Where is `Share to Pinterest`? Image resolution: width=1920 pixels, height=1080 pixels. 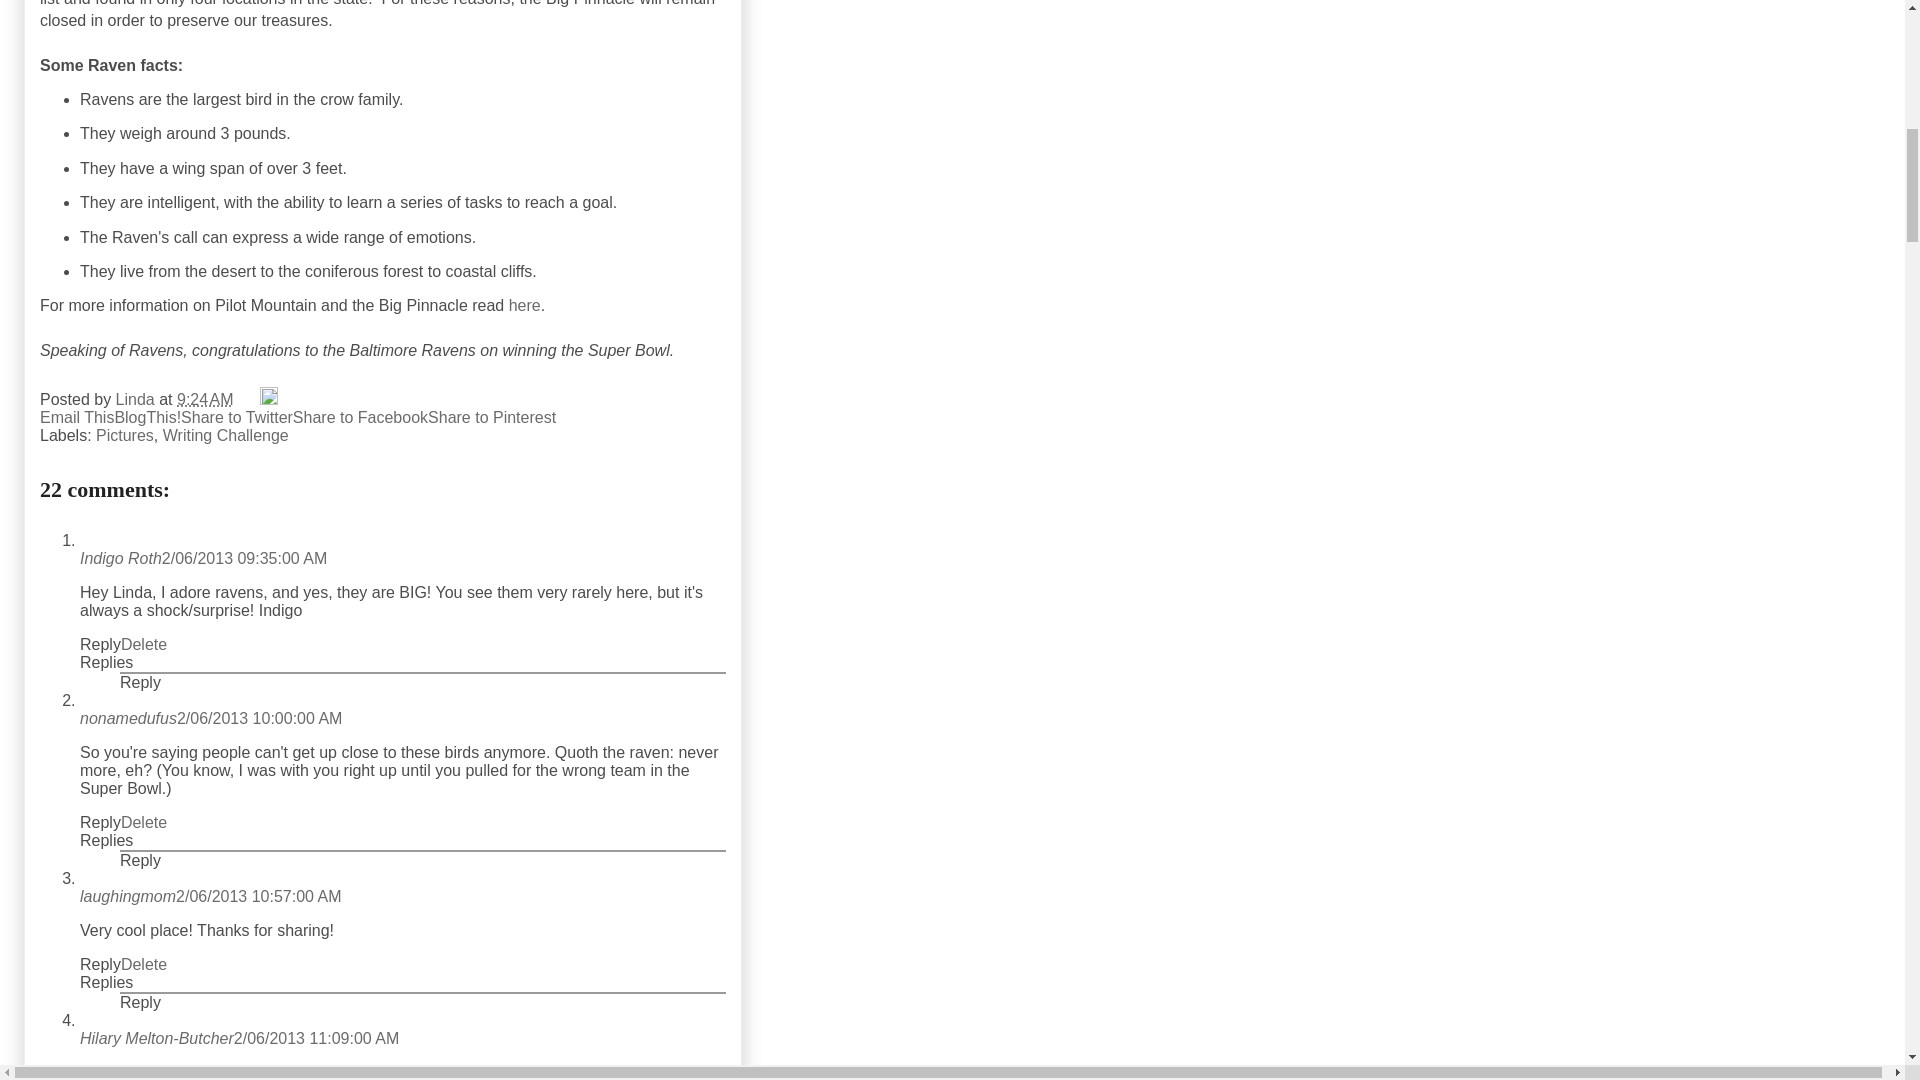
Share to Pinterest is located at coordinates (492, 417).